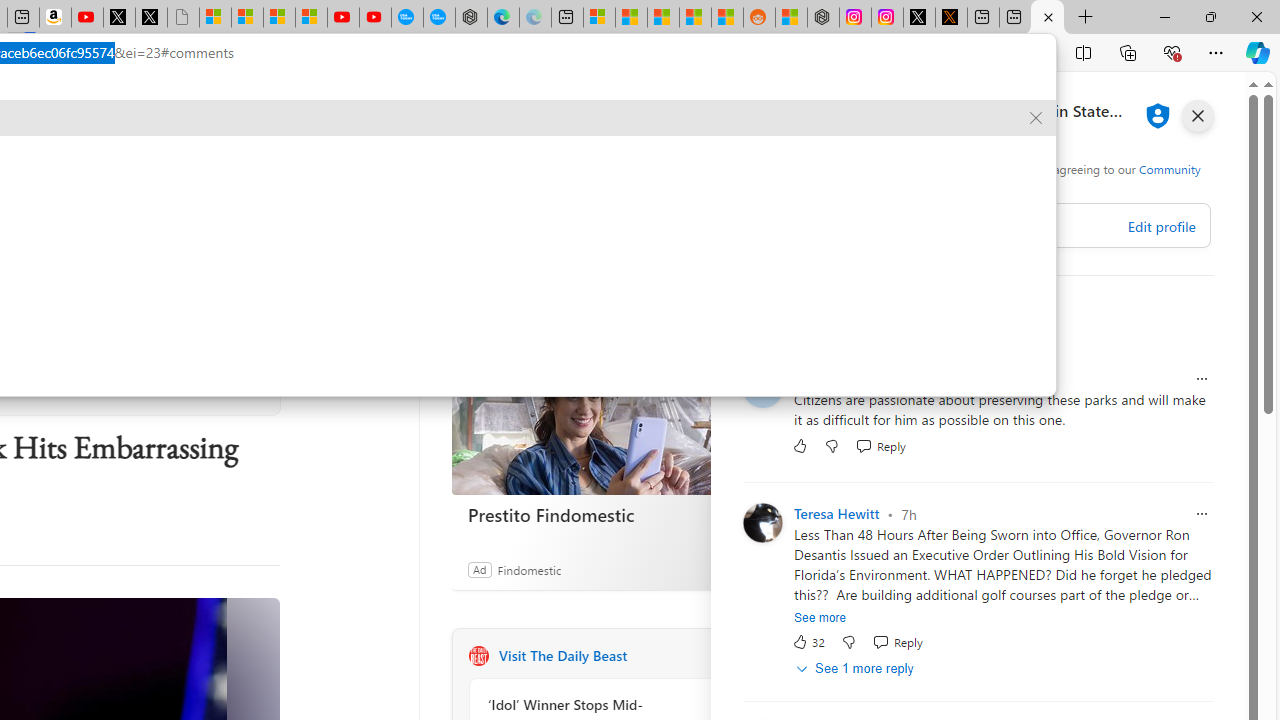 This screenshot has width=1280, height=720. I want to click on Community Guidelines, so click(971, 176).